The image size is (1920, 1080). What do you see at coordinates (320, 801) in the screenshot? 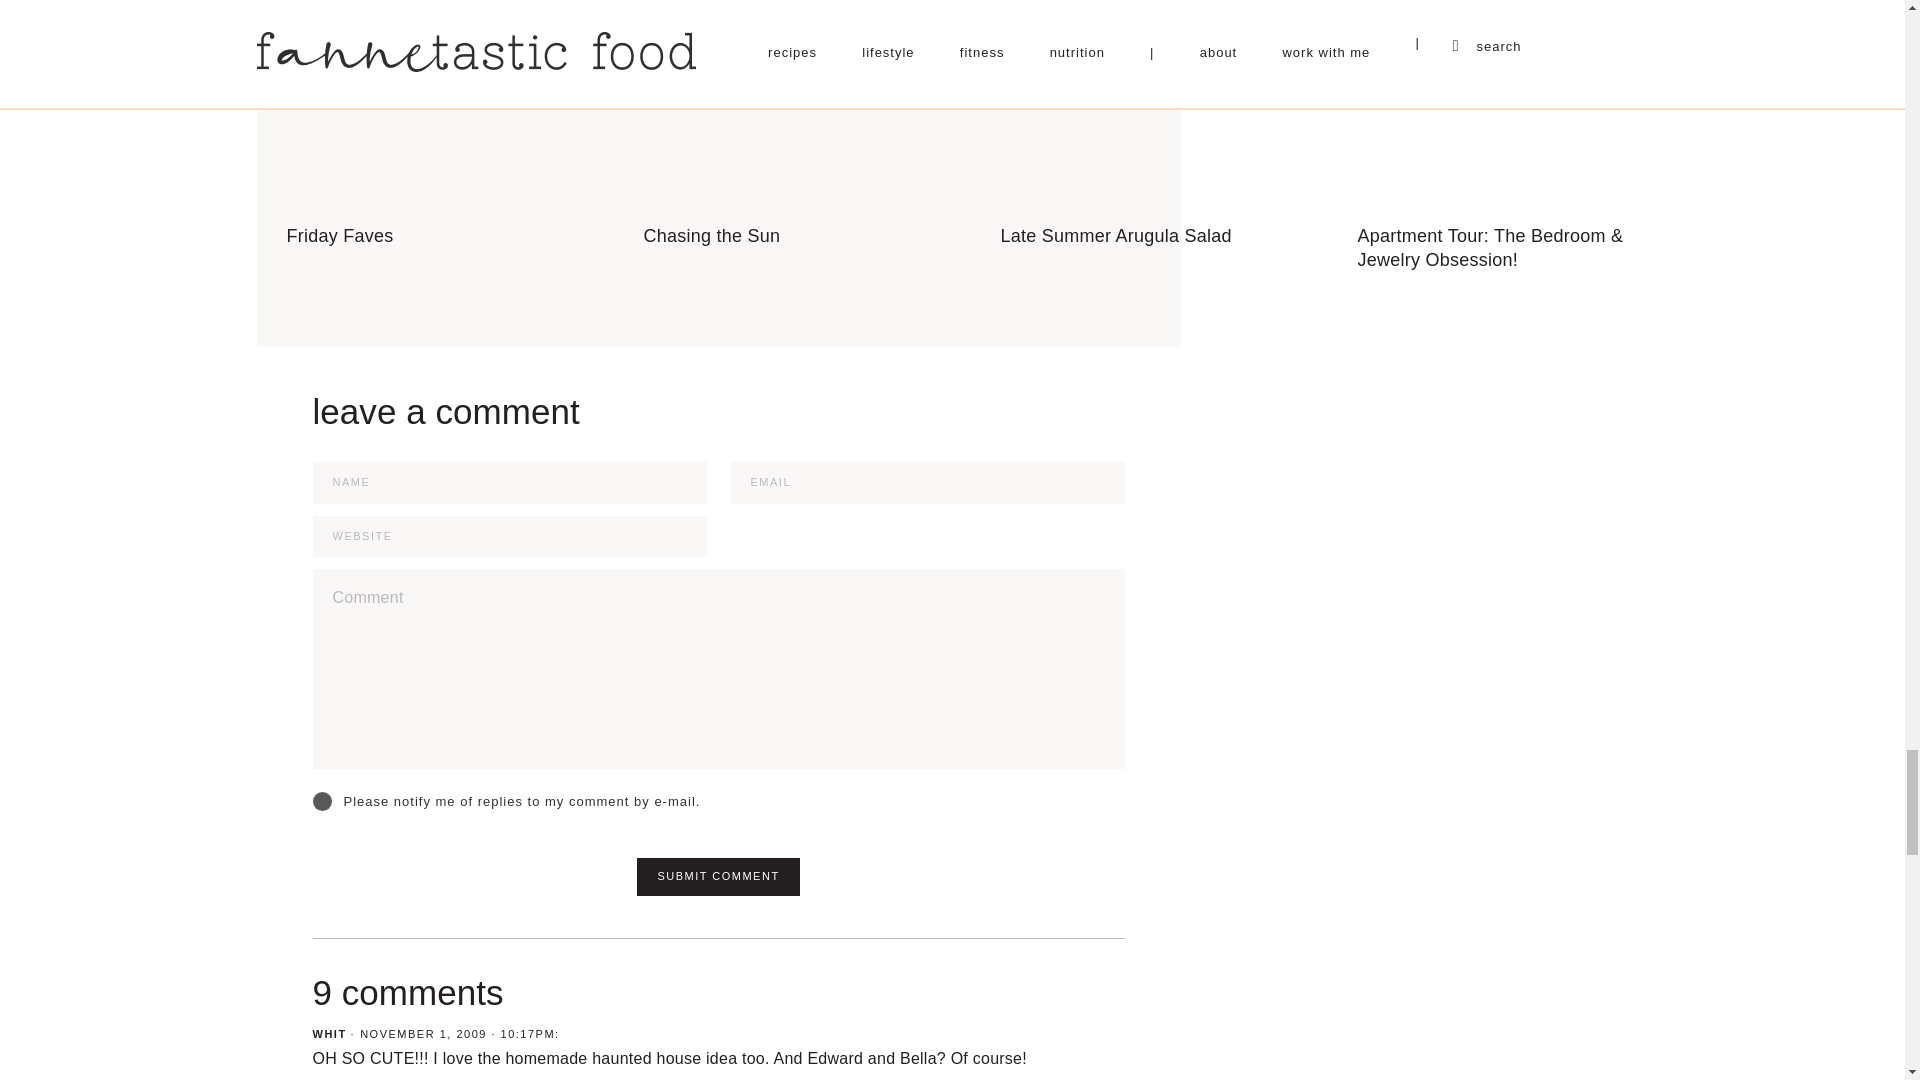
I see `replies` at bounding box center [320, 801].